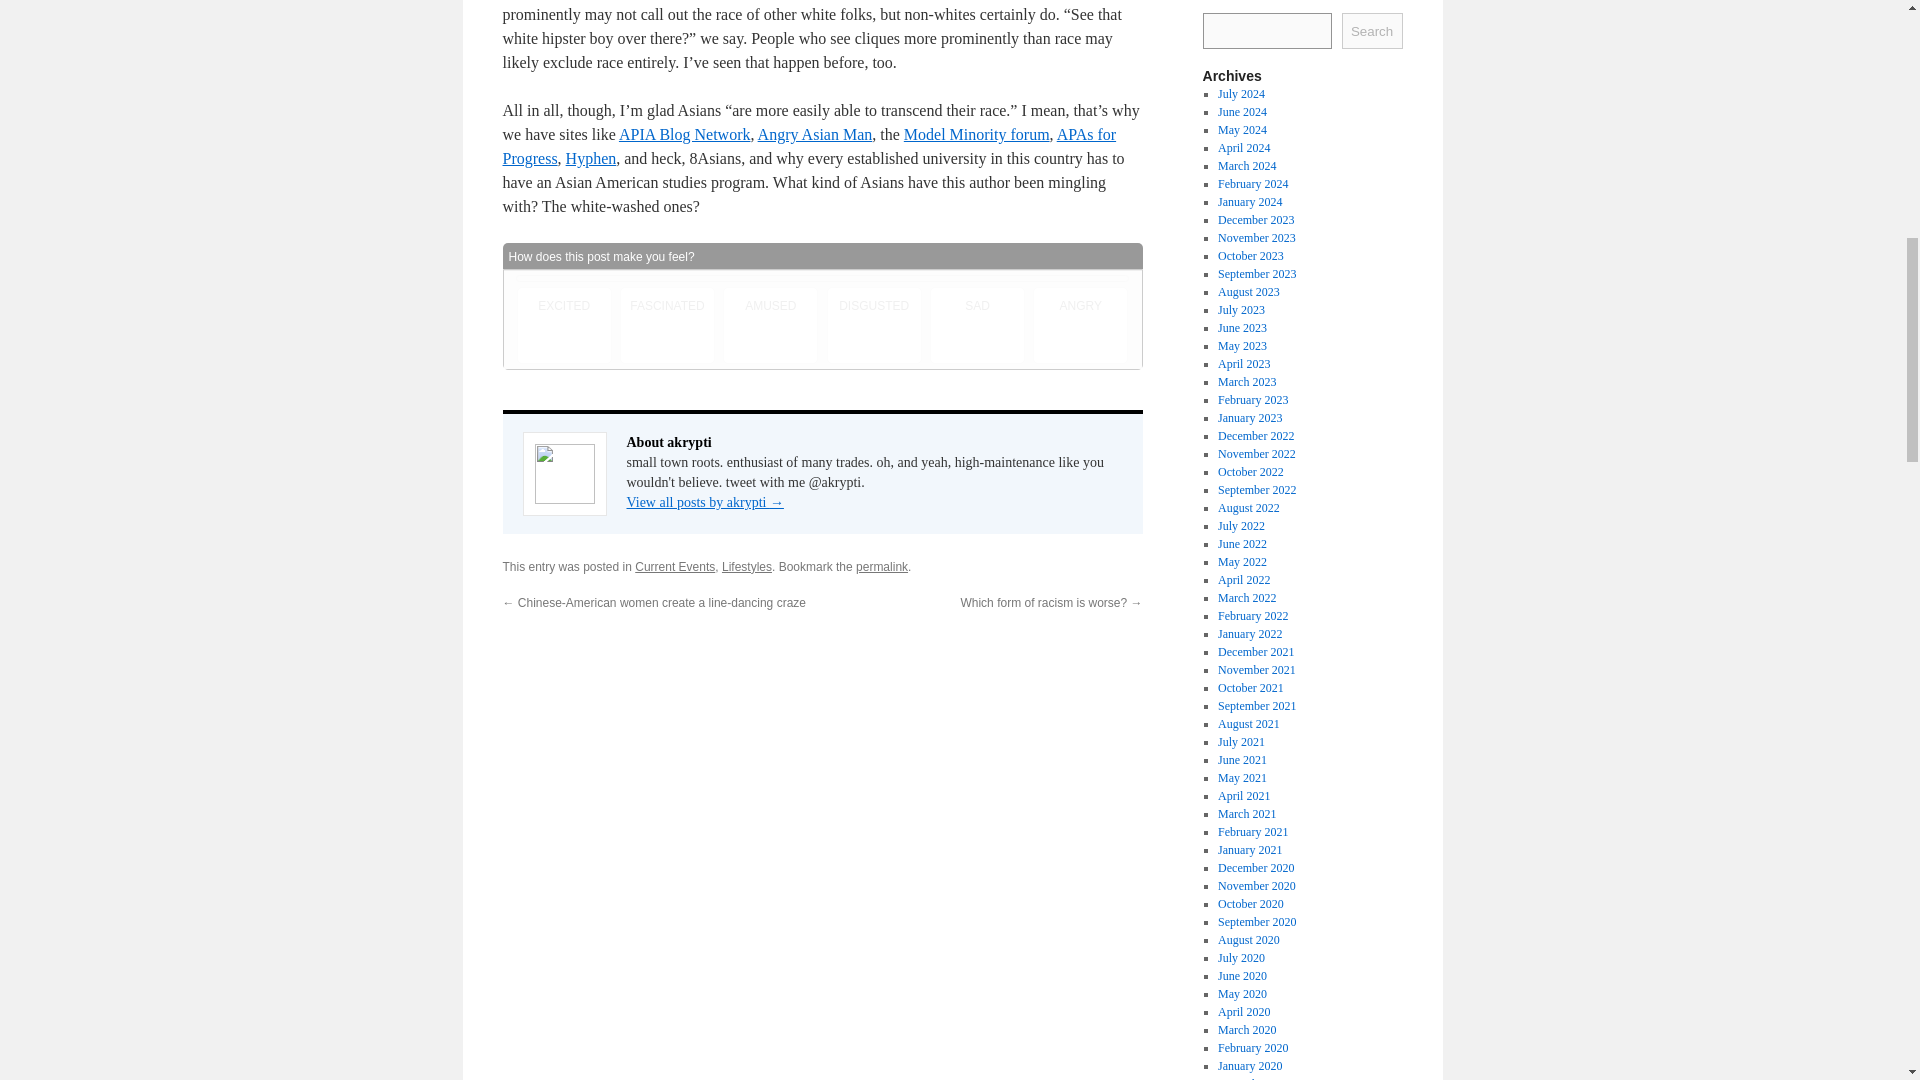 Image resolution: width=1920 pixels, height=1080 pixels. What do you see at coordinates (977, 134) in the screenshot?
I see `Model Minority forum` at bounding box center [977, 134].